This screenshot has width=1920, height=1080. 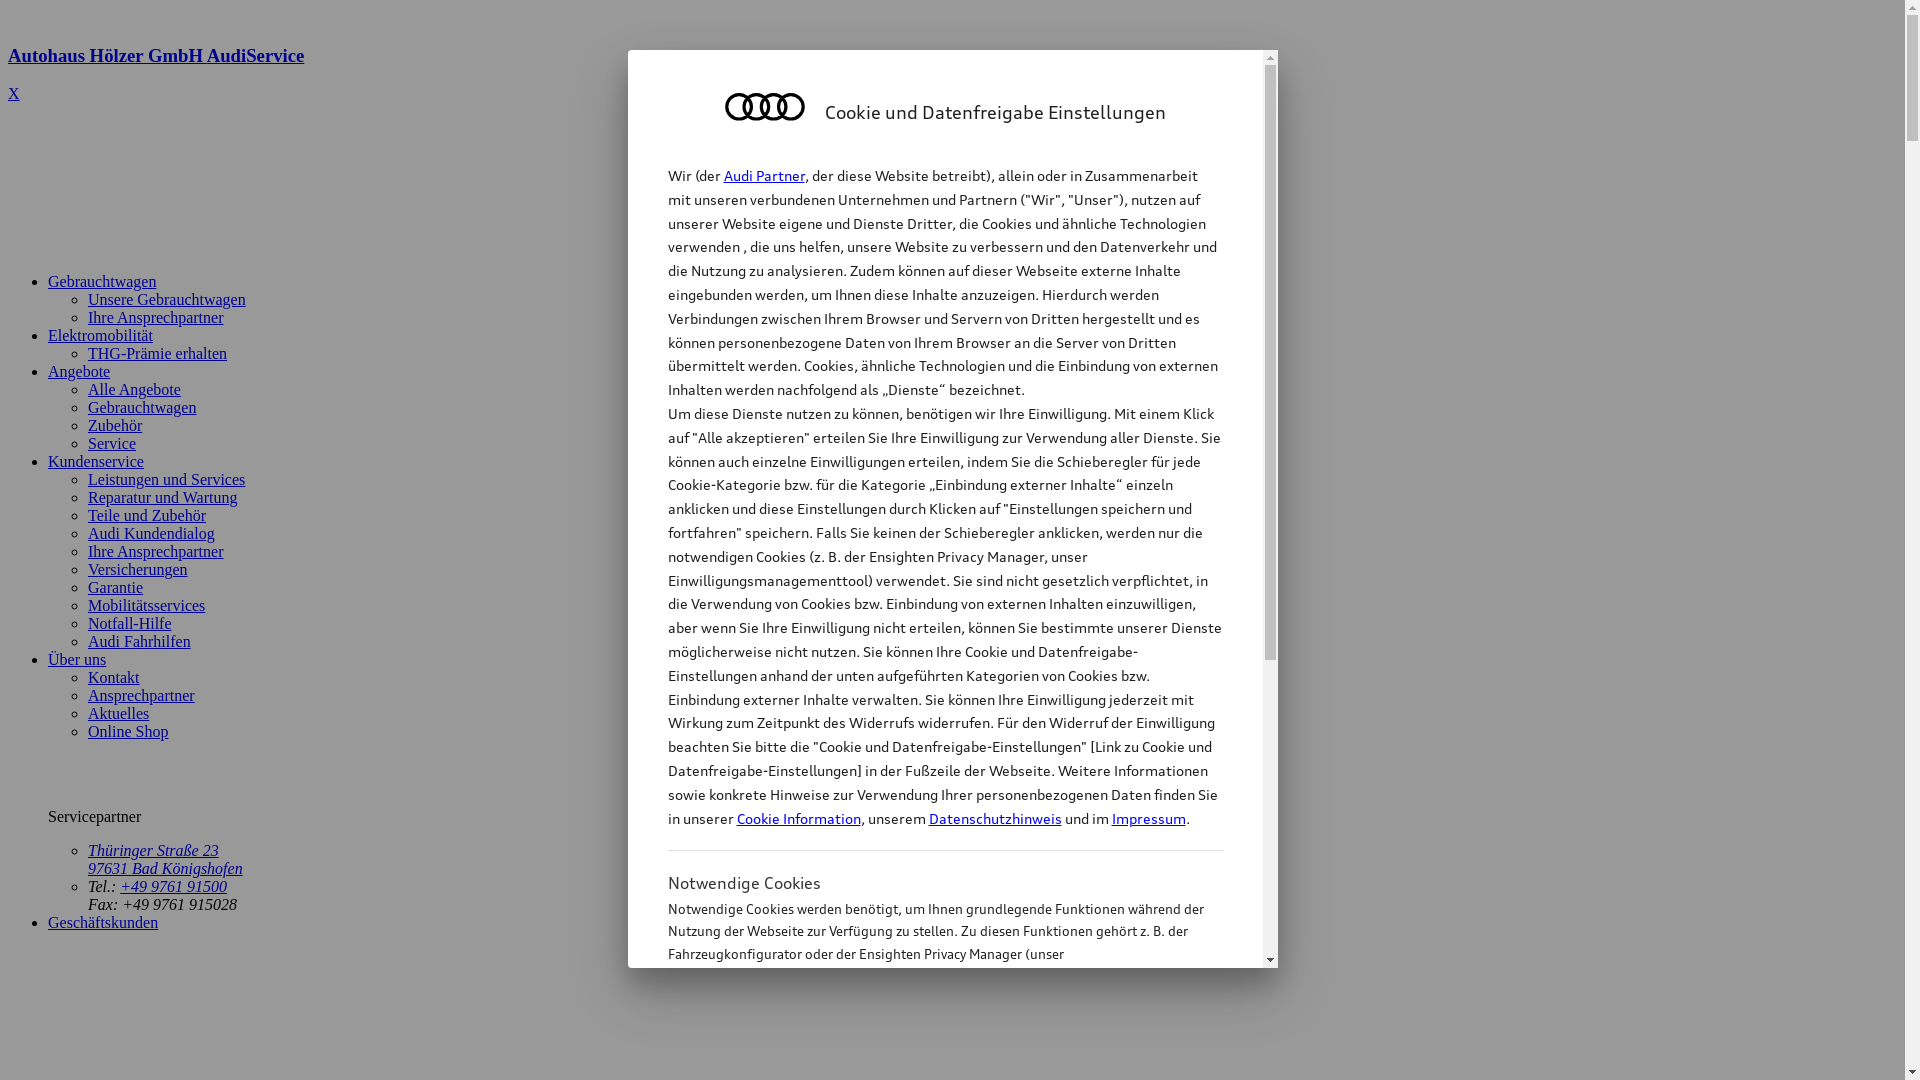 I want to click on Aktuelles, so click(x=118, y=714).